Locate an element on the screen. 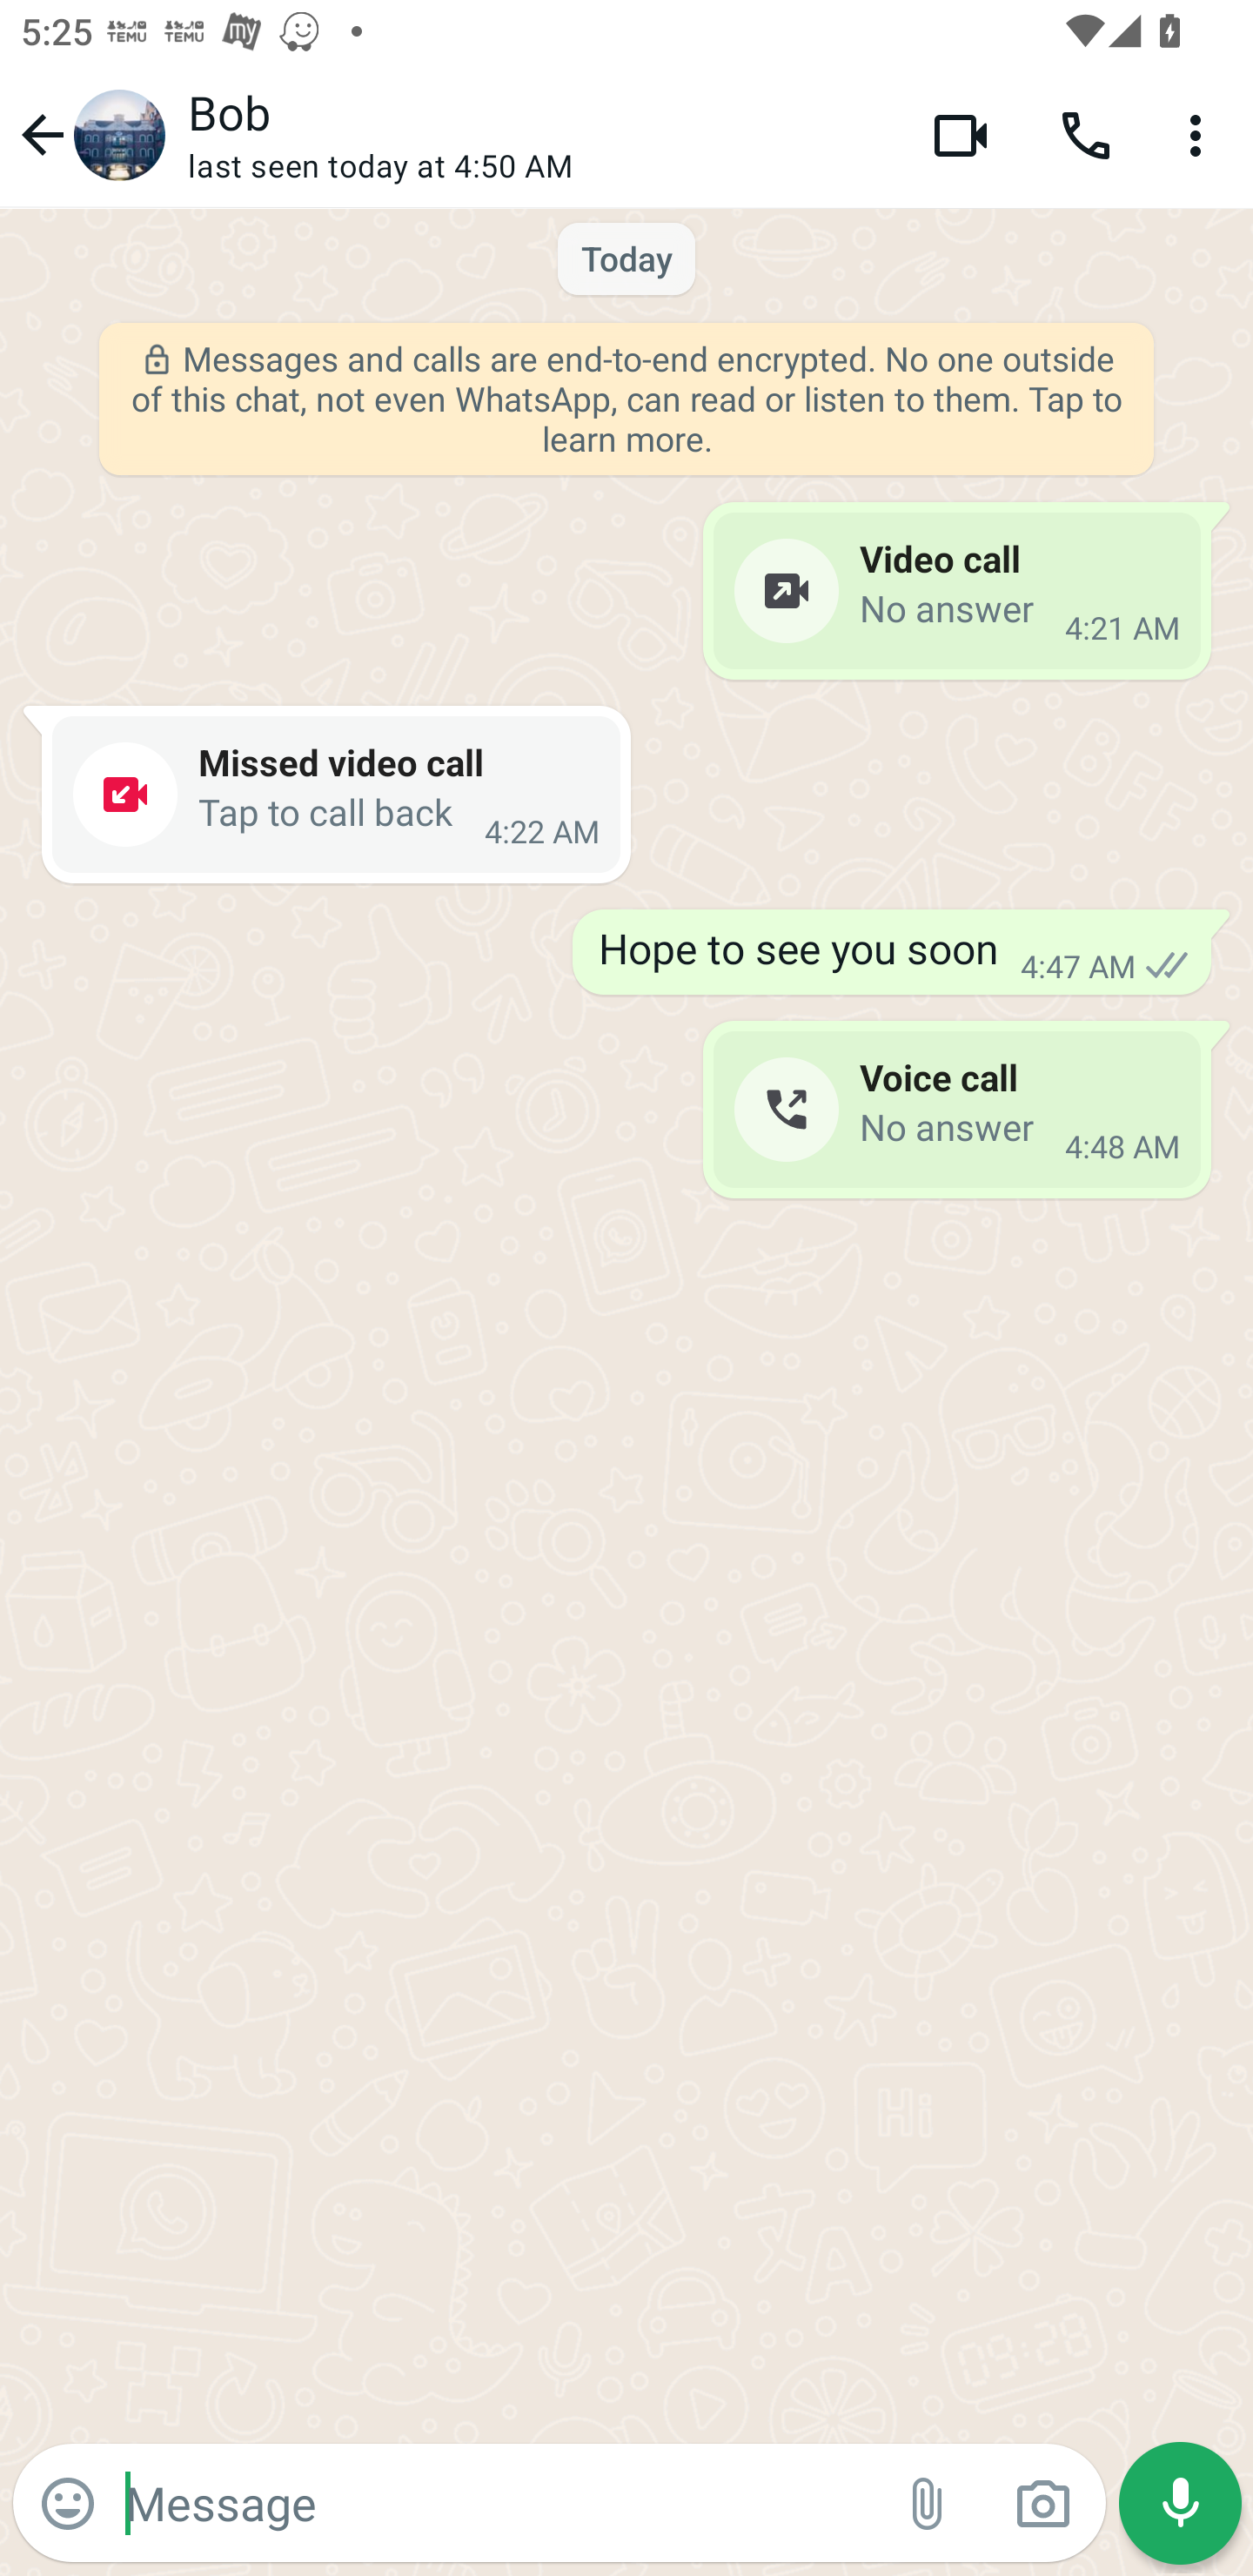  More options is located at coordinates (1201, 134).